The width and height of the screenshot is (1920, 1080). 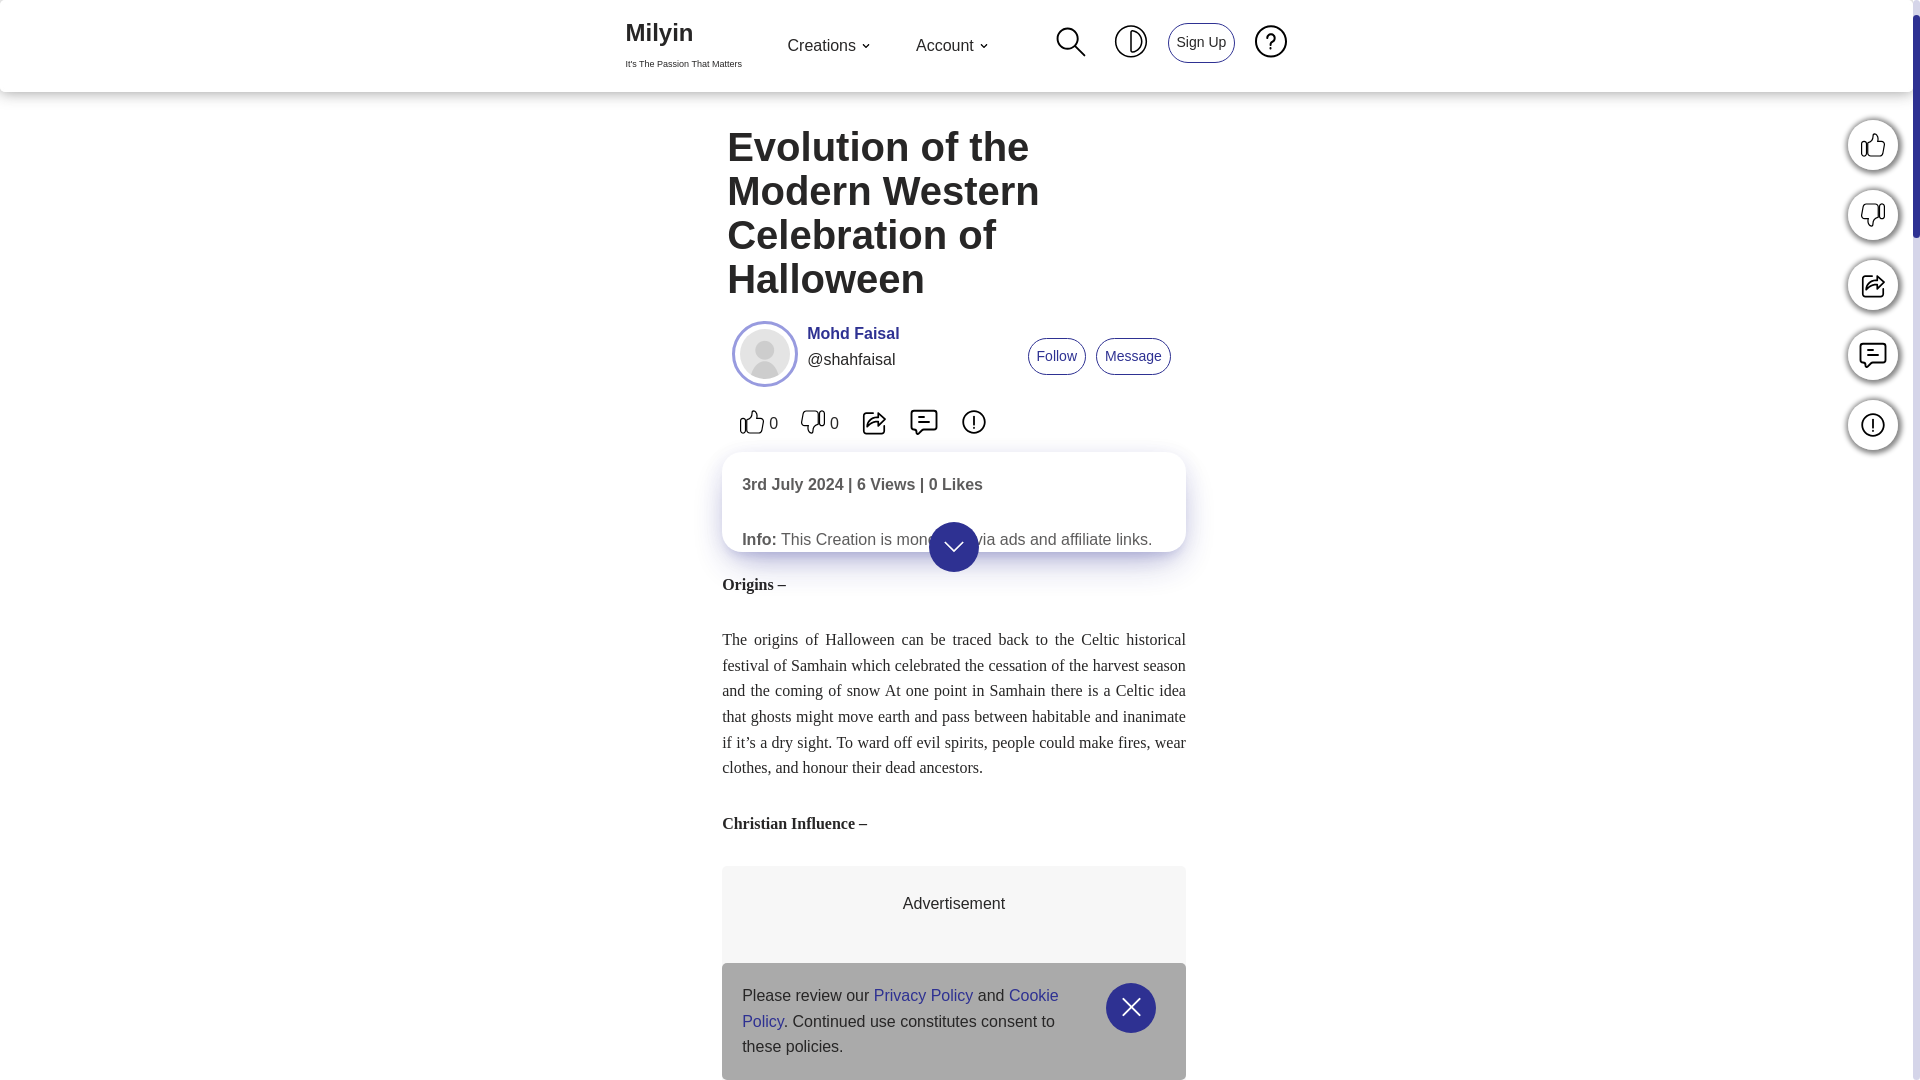 I want to click on Milyin, so click(x=1200, y=41).